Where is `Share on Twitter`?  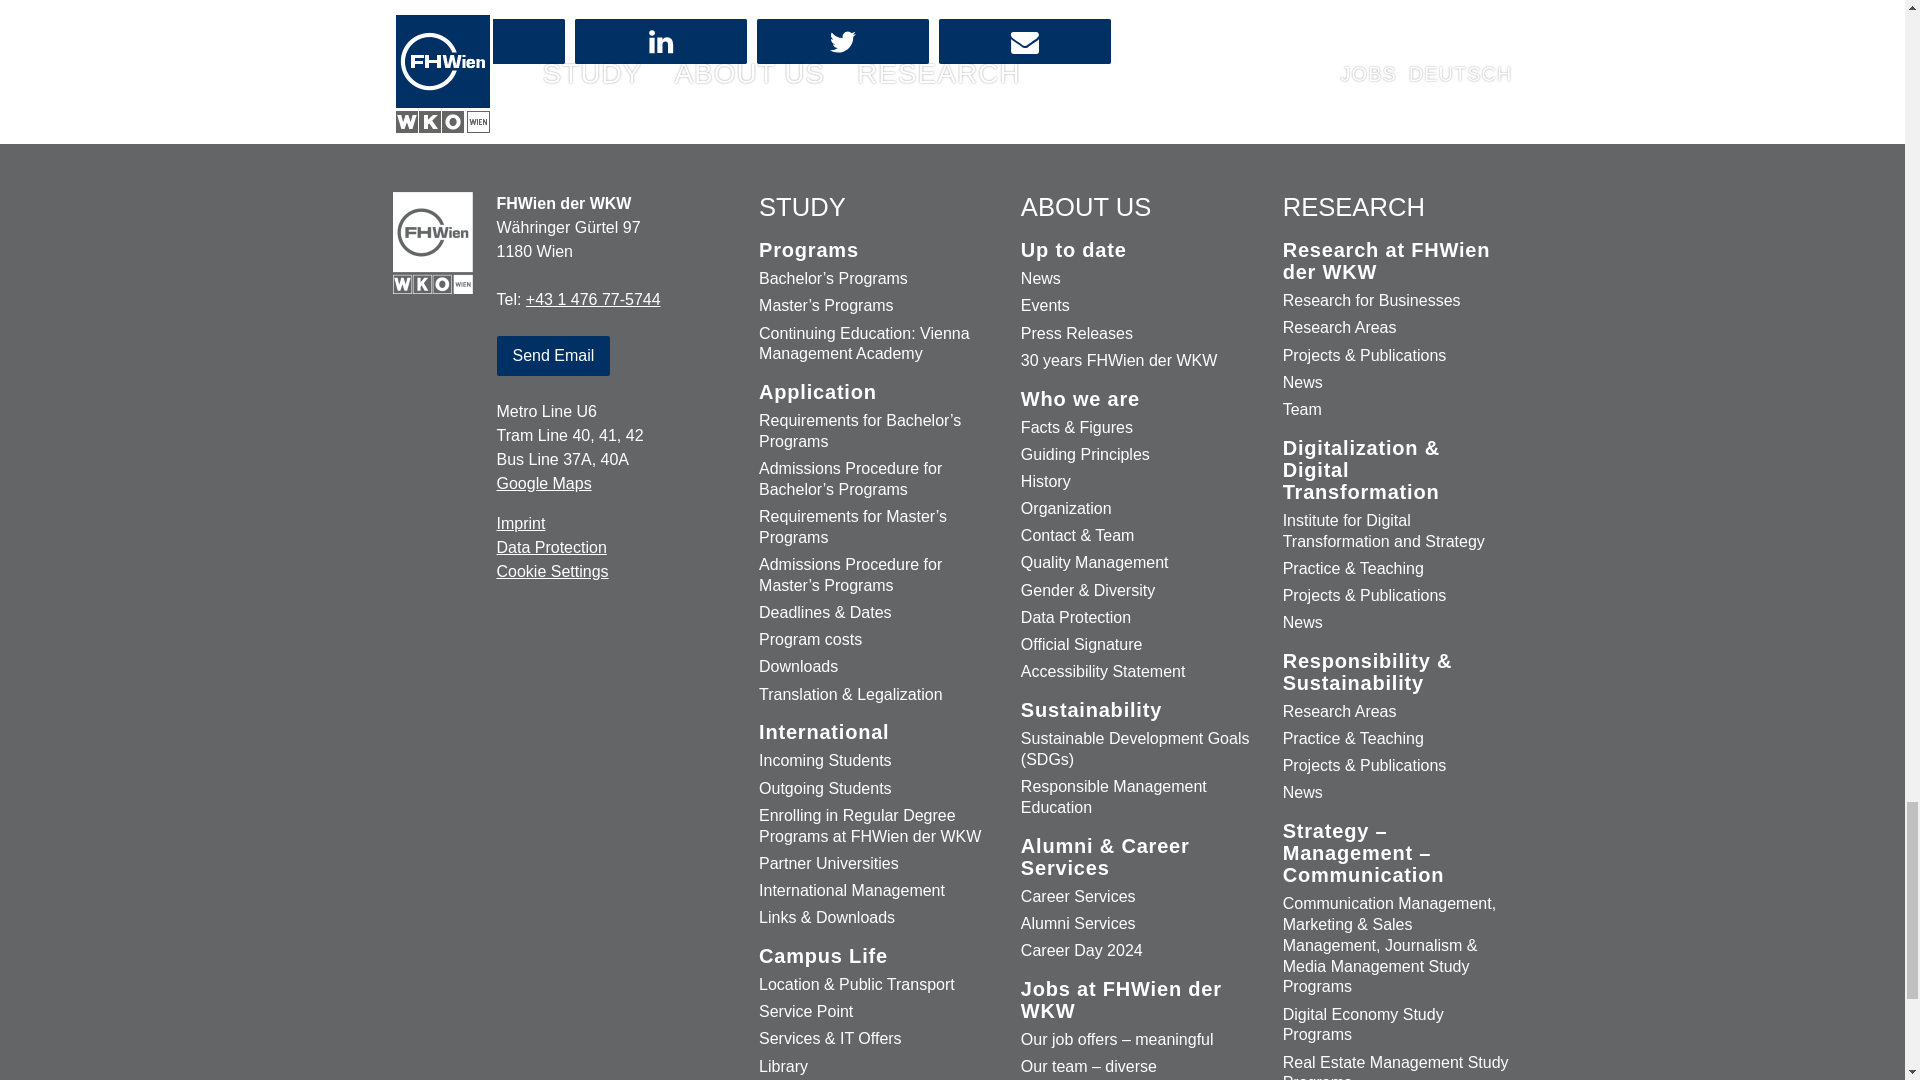 Share on Twitter is located at coordinates (842, 41).